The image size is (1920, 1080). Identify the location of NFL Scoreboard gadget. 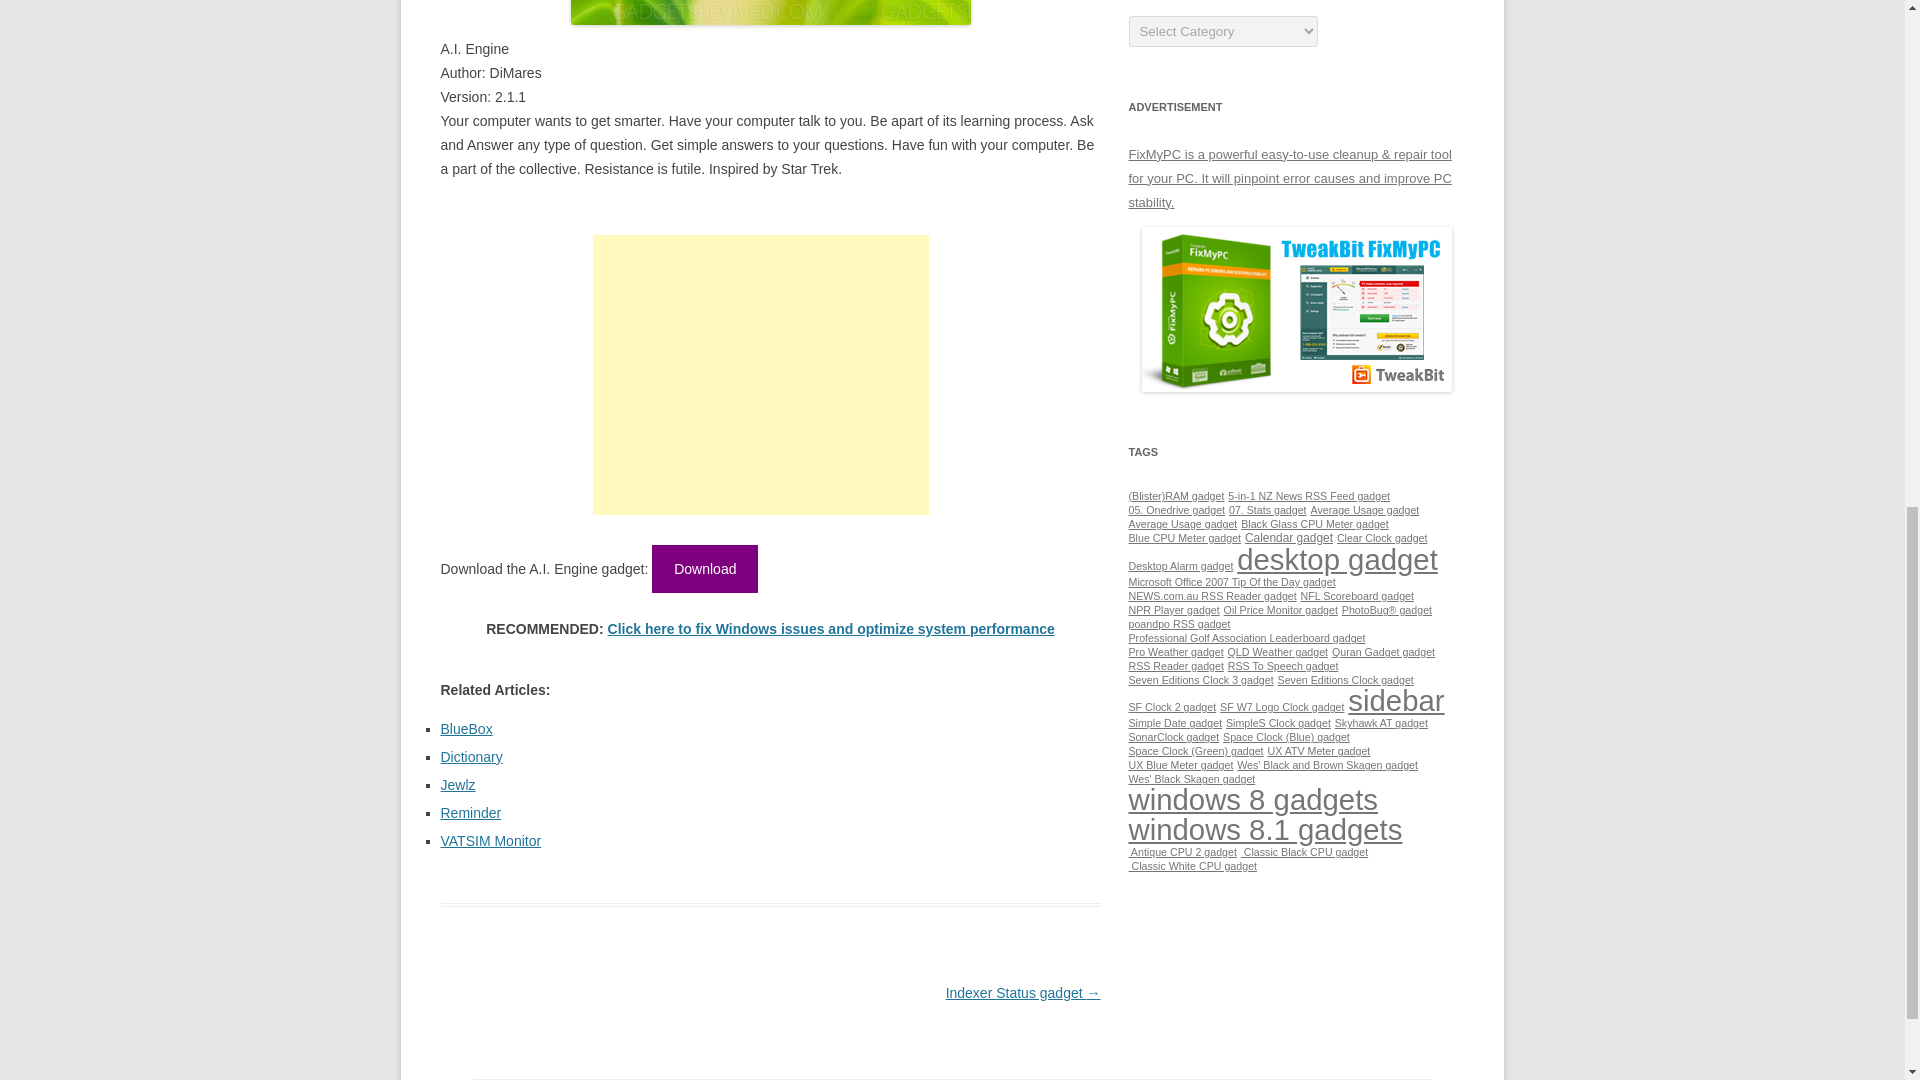
(1357, 595).